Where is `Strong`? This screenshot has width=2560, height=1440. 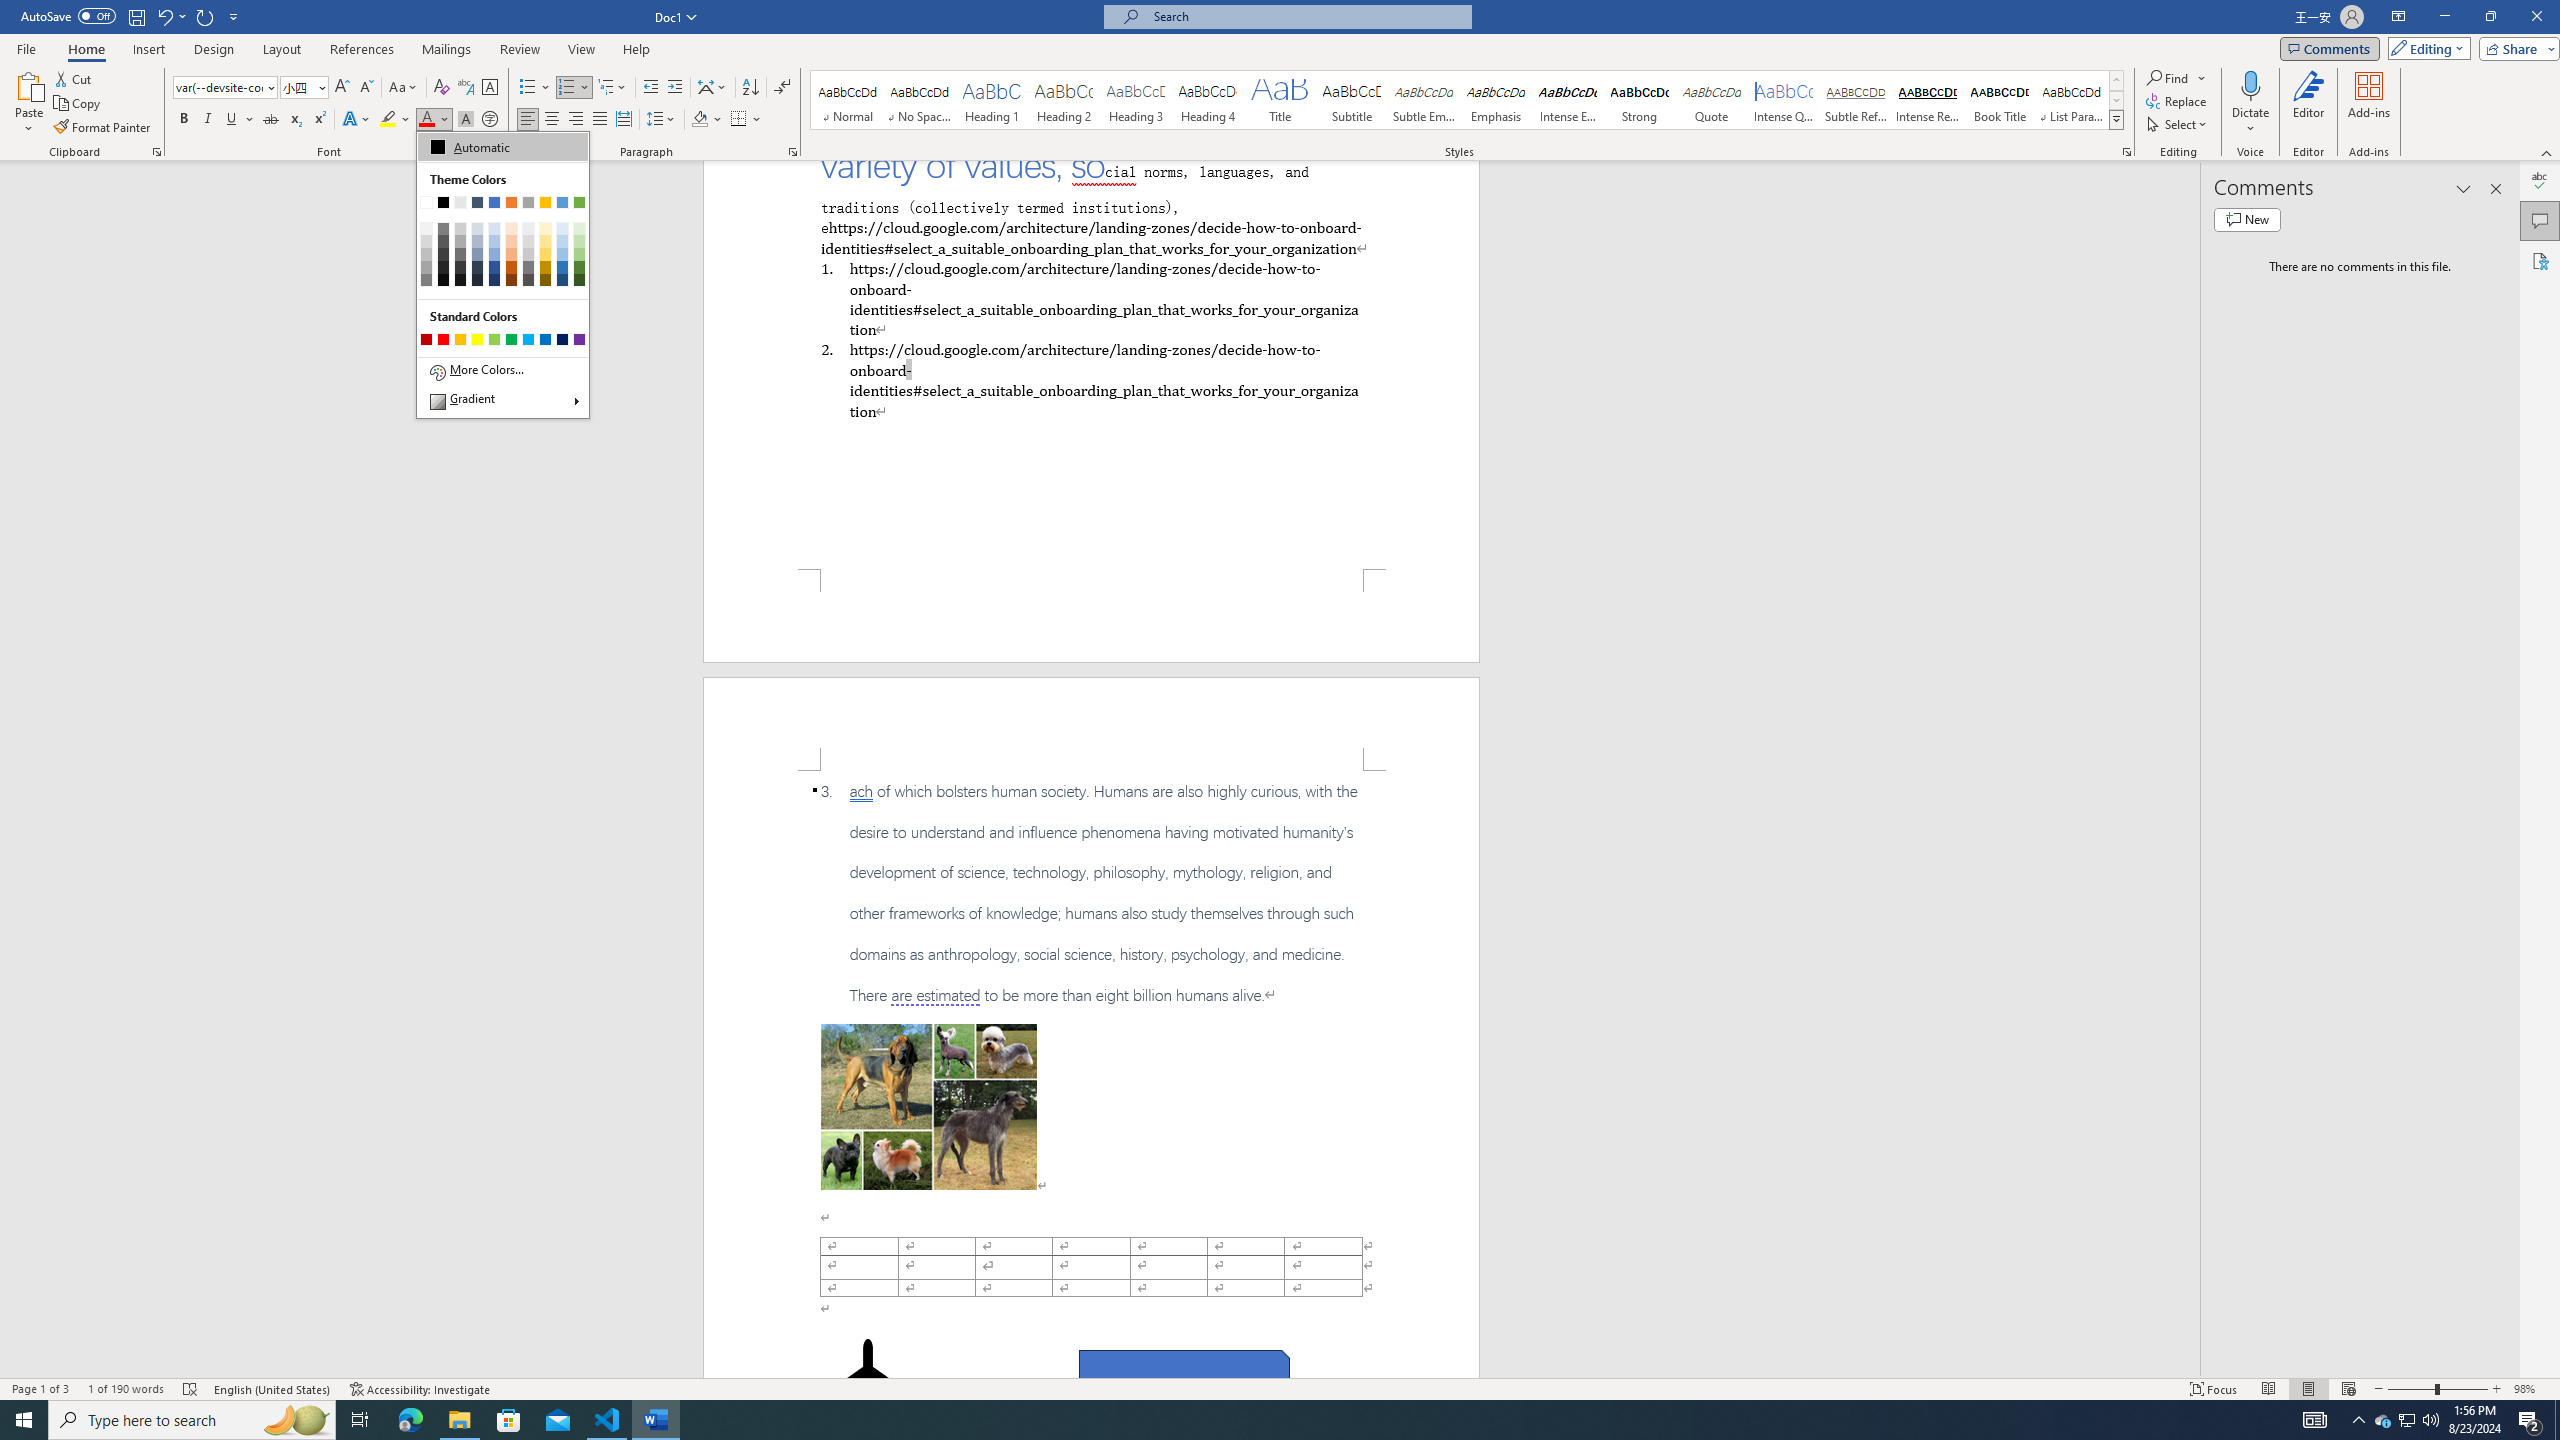 Strong is located at coordinates (1640, 100).